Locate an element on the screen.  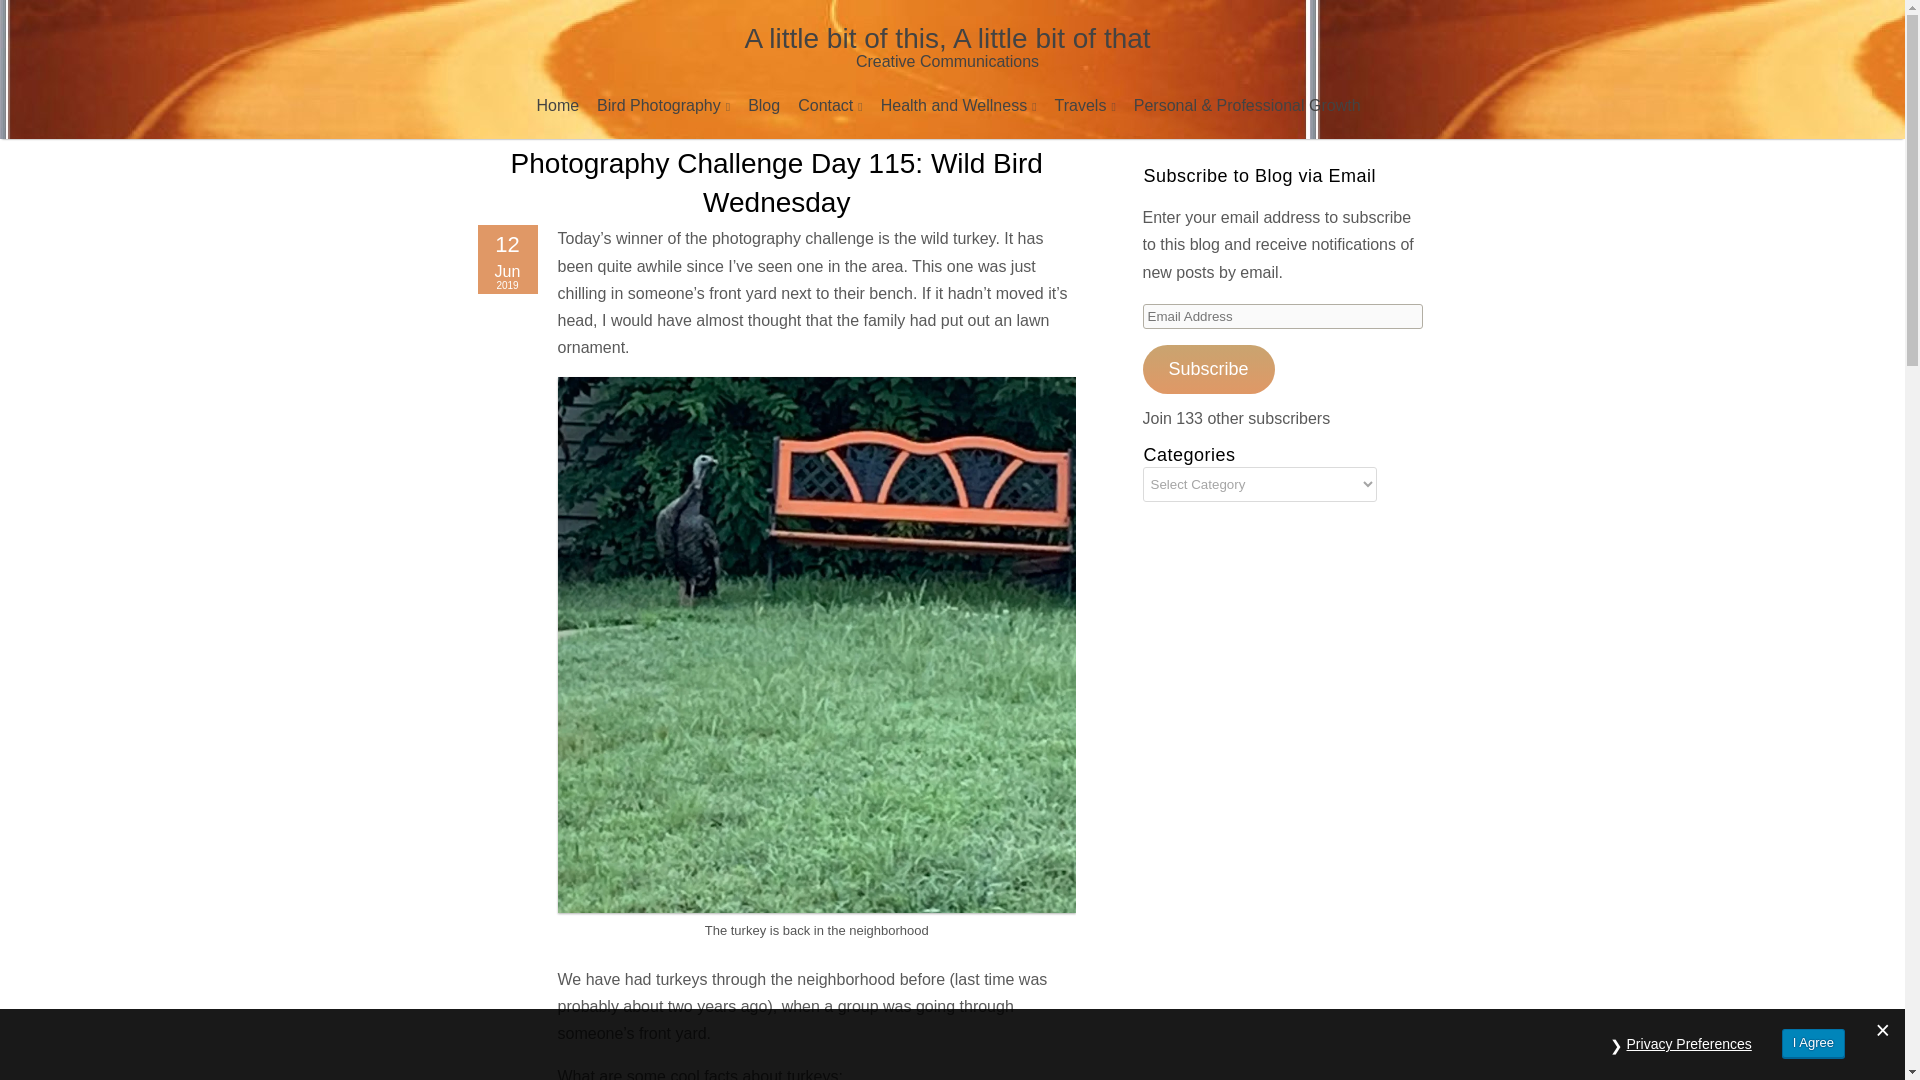
Home is located at coordinates (557, 109).